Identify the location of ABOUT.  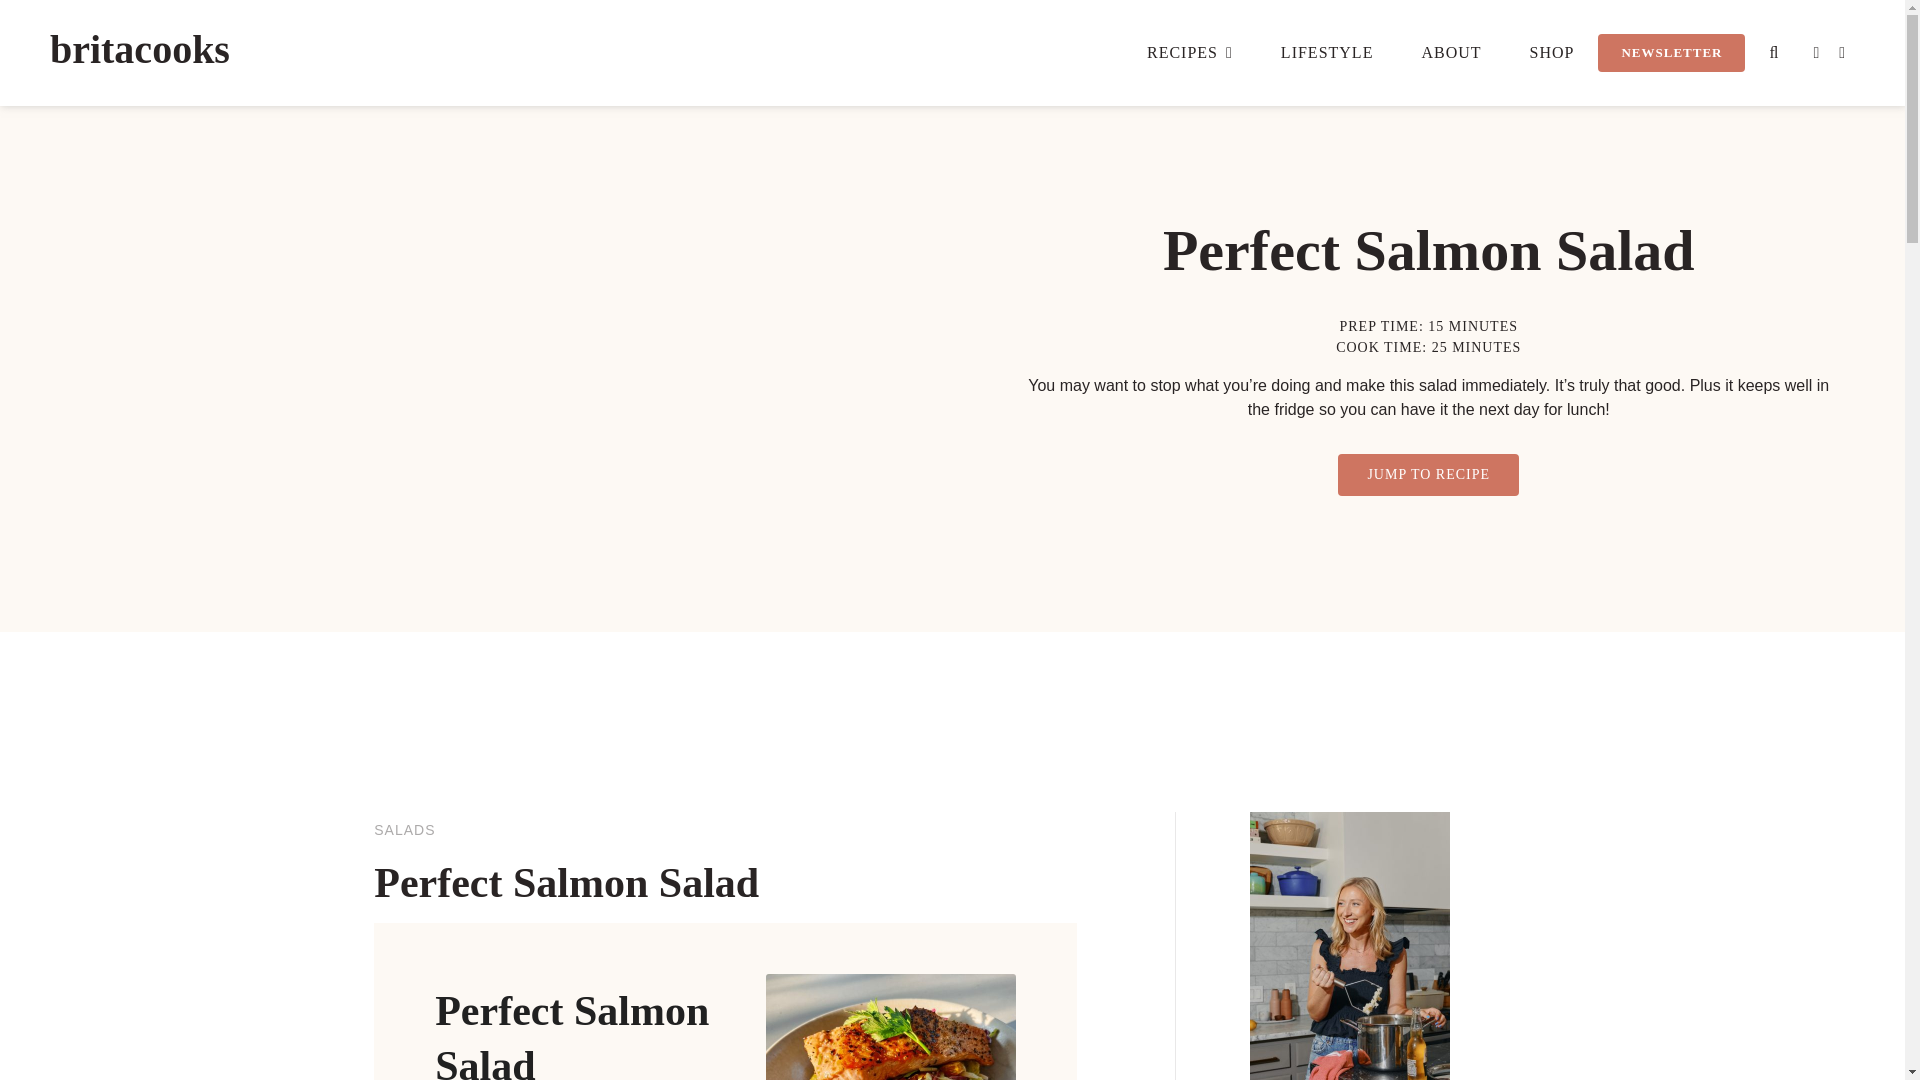
(1451, 52).